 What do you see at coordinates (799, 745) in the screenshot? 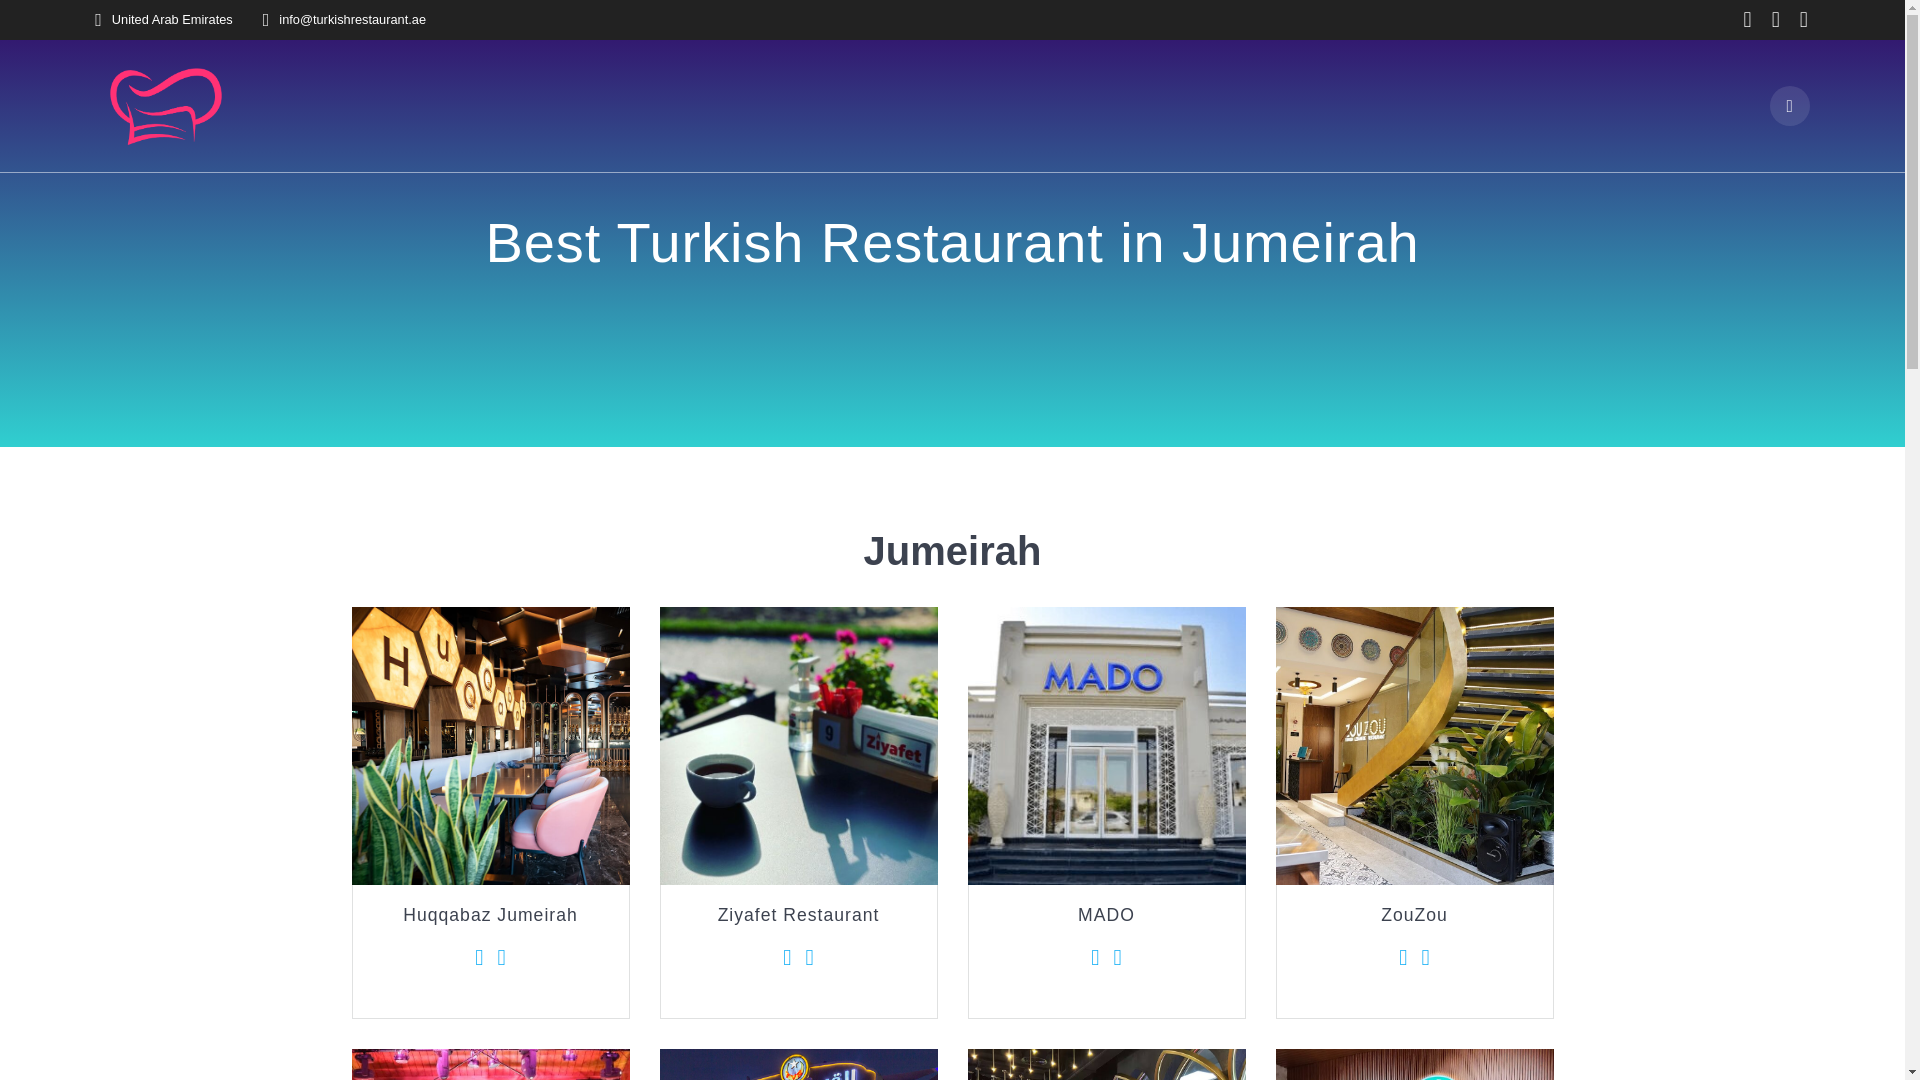
I see `Ziyafet Turkish Restaurant` at bounding box center [799, 745].